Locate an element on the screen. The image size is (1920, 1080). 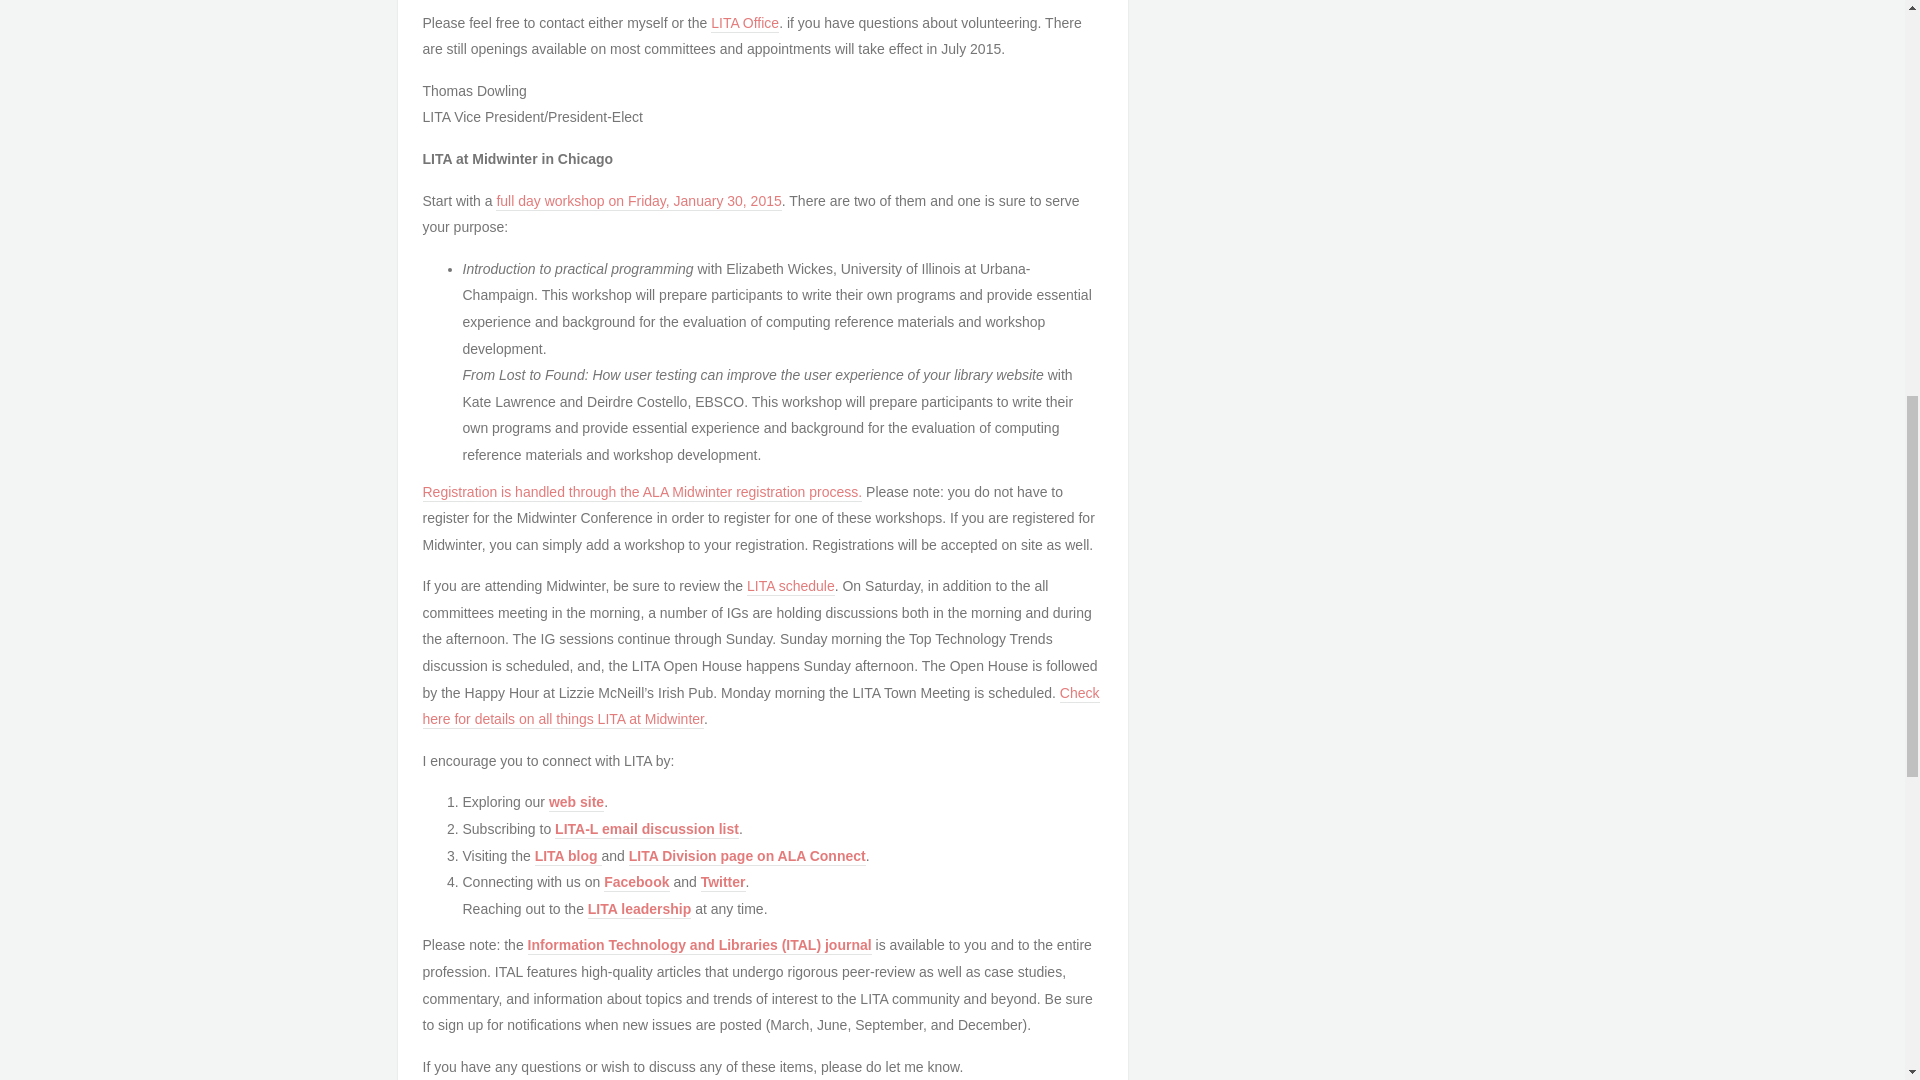
LITA-L email discussion list is located at coordinates (646, 830).